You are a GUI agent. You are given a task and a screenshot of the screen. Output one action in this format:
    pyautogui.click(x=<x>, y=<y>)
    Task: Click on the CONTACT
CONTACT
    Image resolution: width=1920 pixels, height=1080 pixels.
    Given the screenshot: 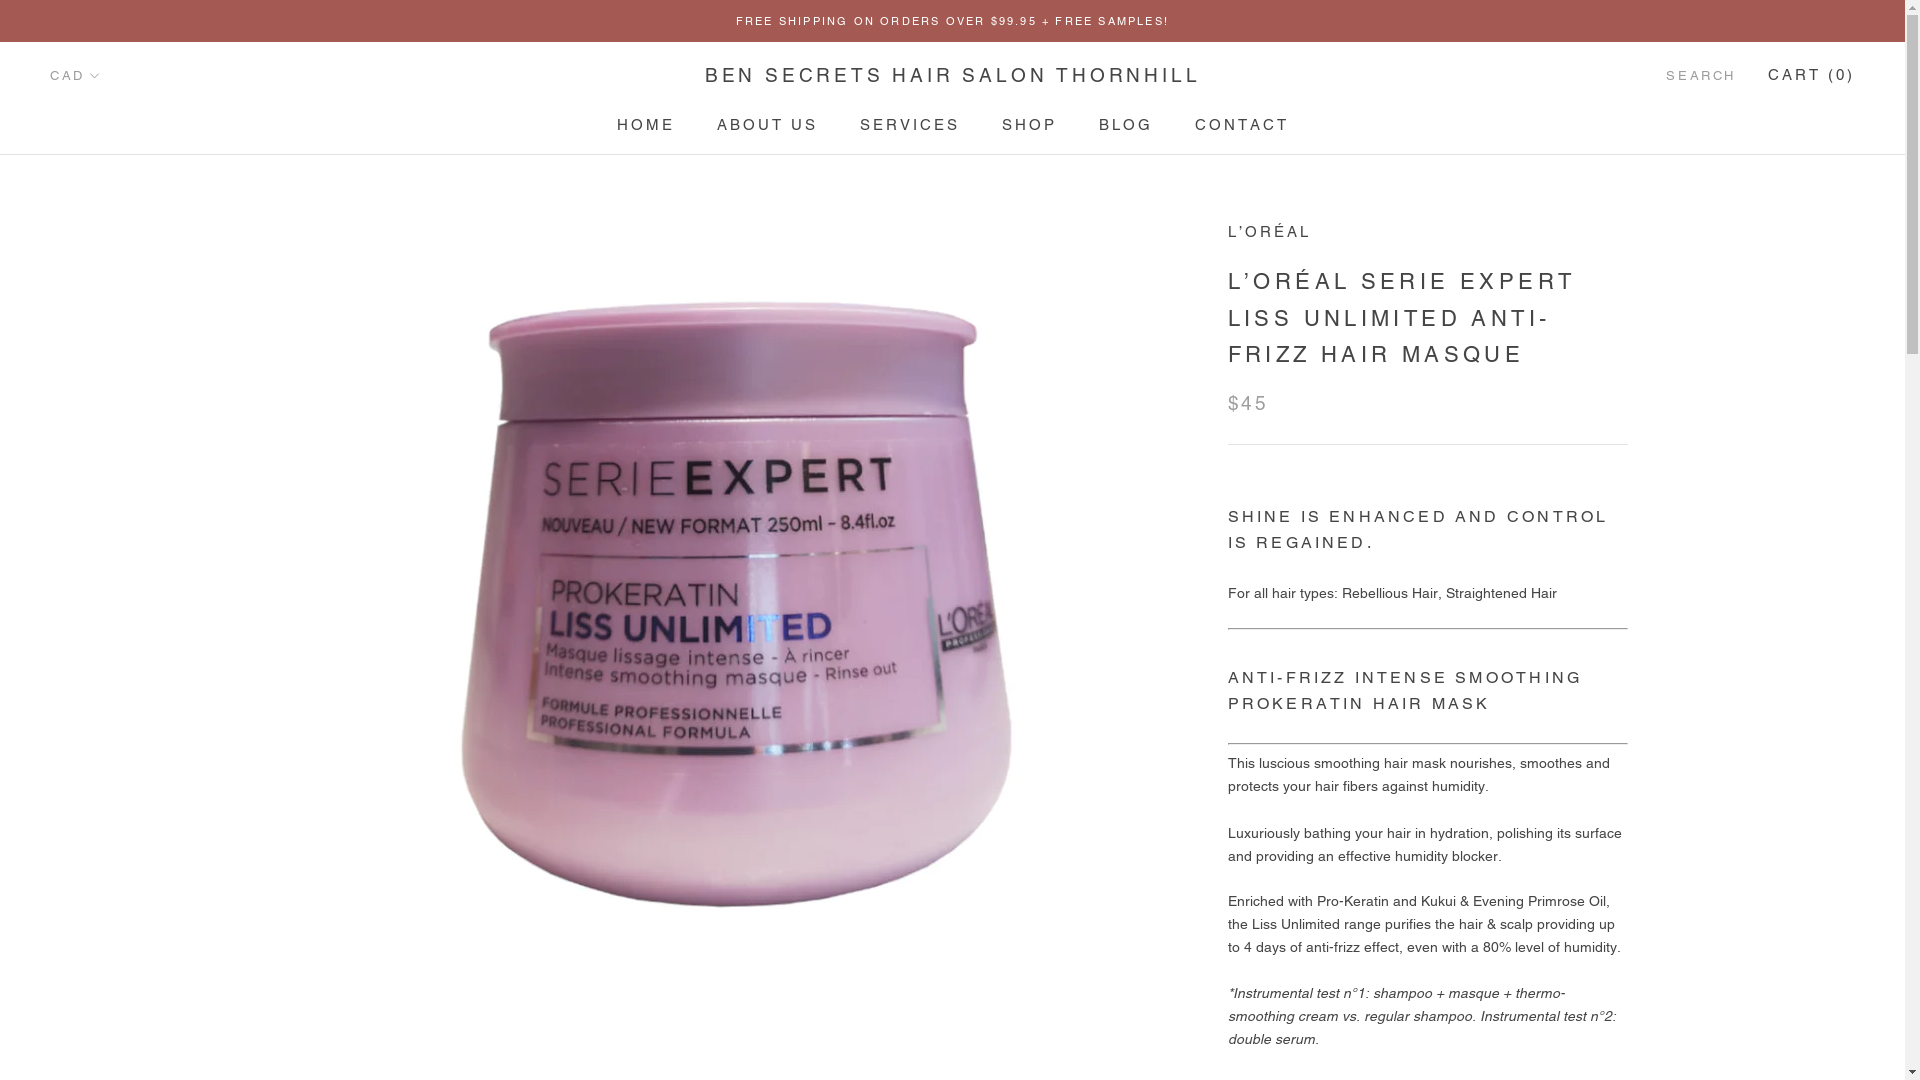 What is the action you would take?
    pyautogui.click(x=1241, y=124)
    